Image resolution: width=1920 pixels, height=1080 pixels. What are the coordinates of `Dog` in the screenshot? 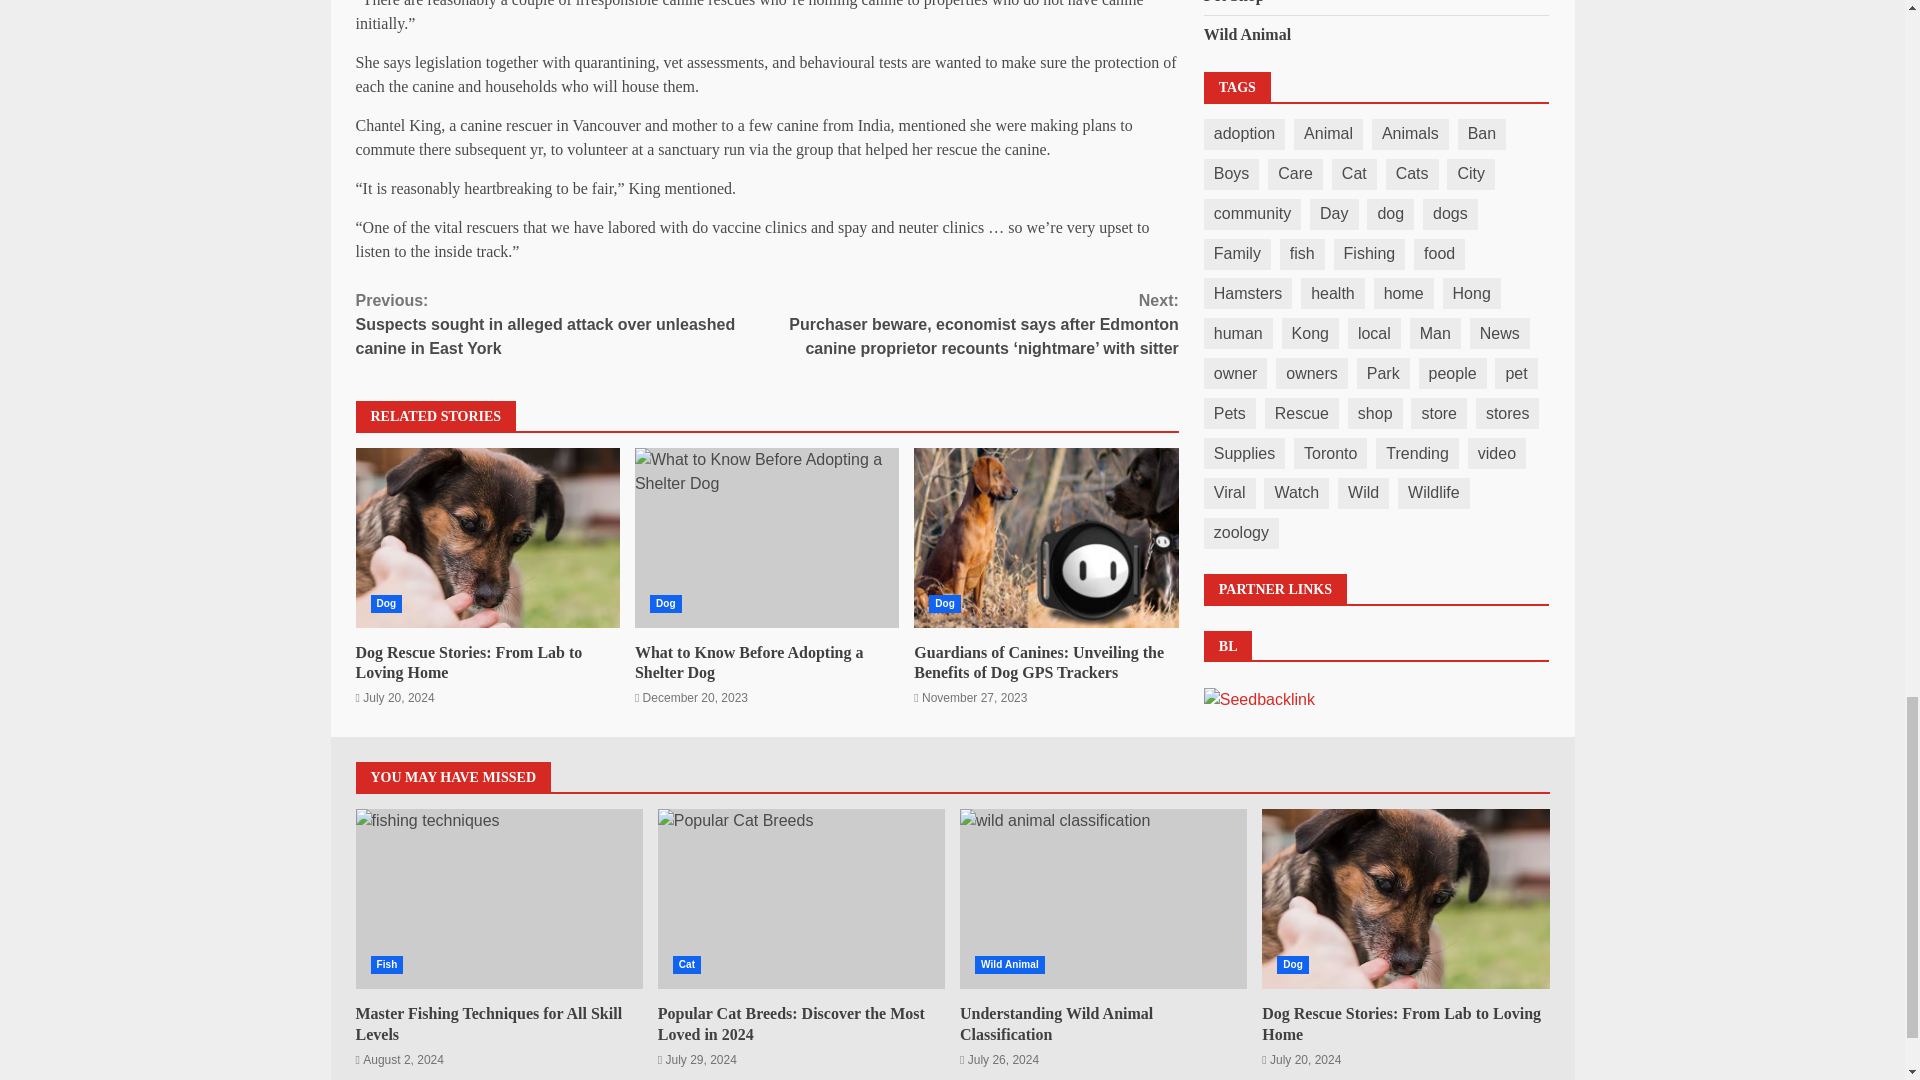 It's located at (386, 604).